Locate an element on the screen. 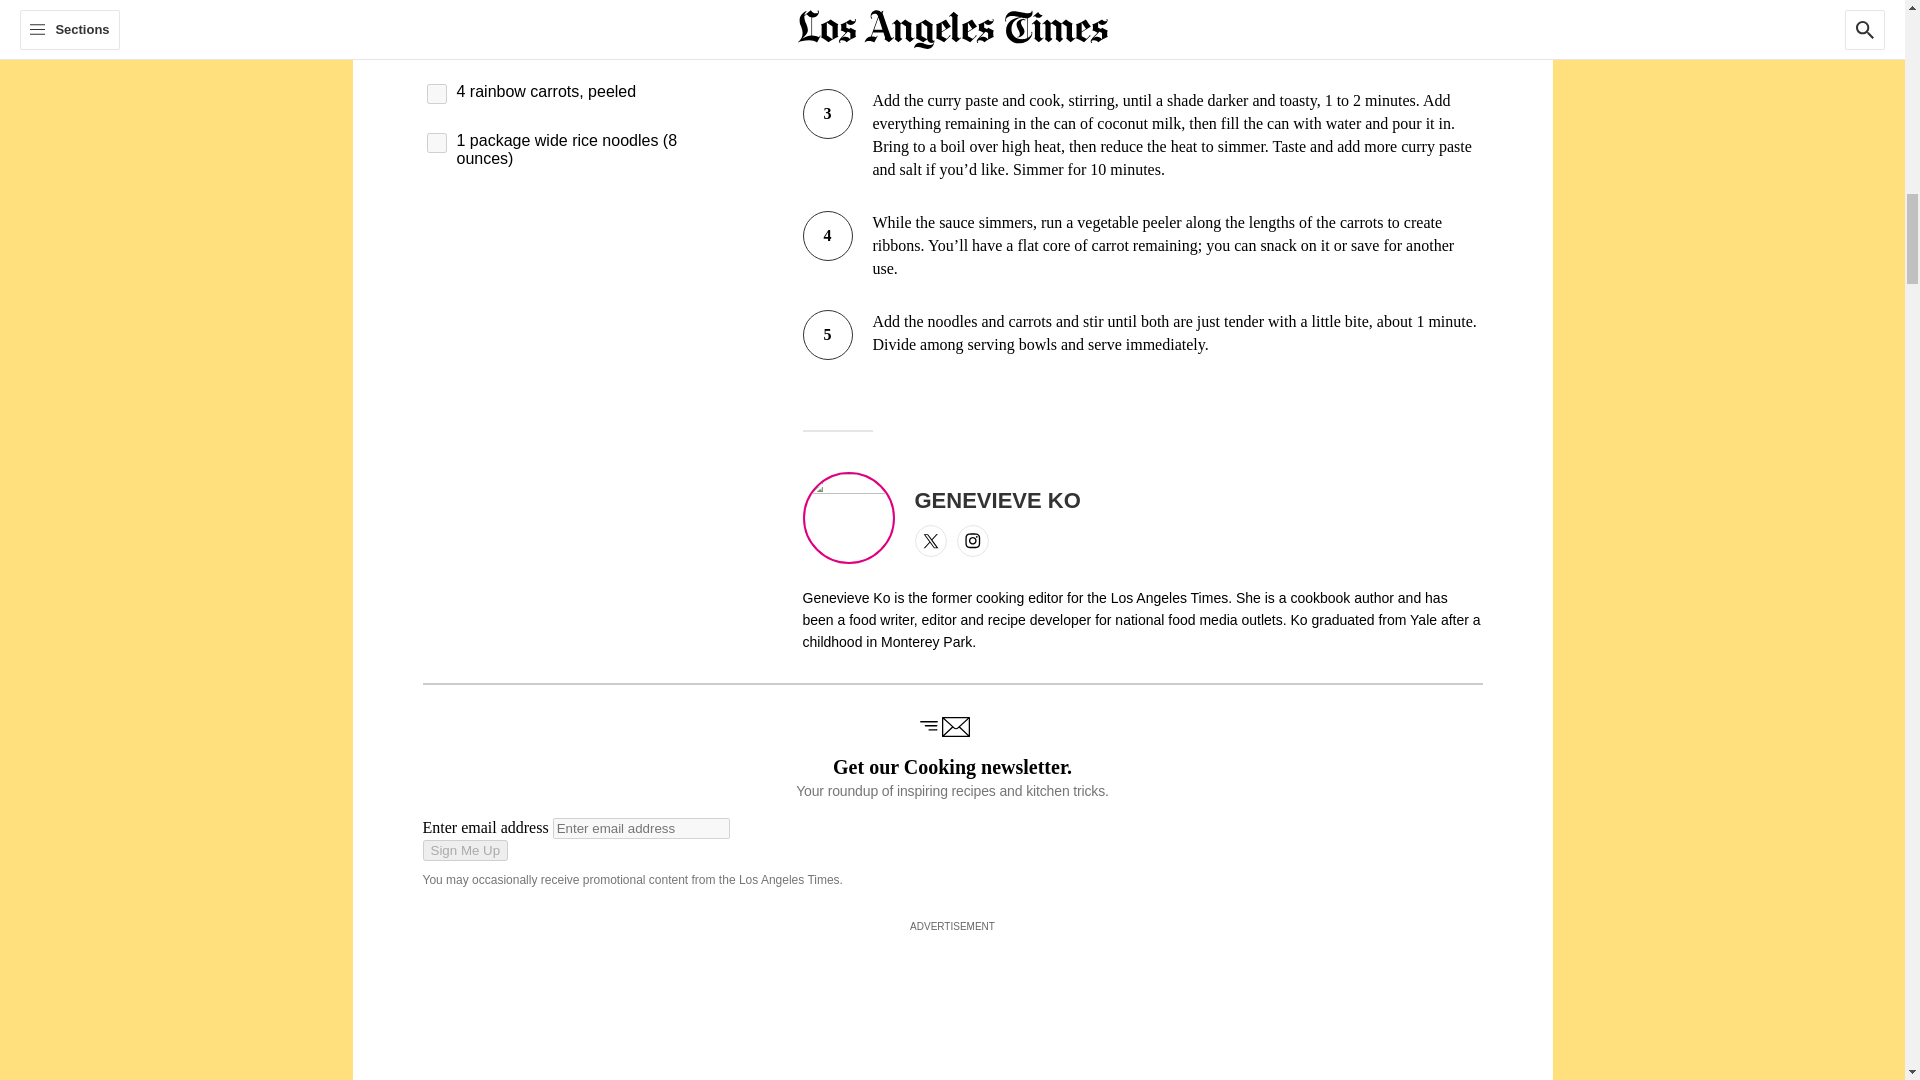  on is located at coordinates (436, 142).